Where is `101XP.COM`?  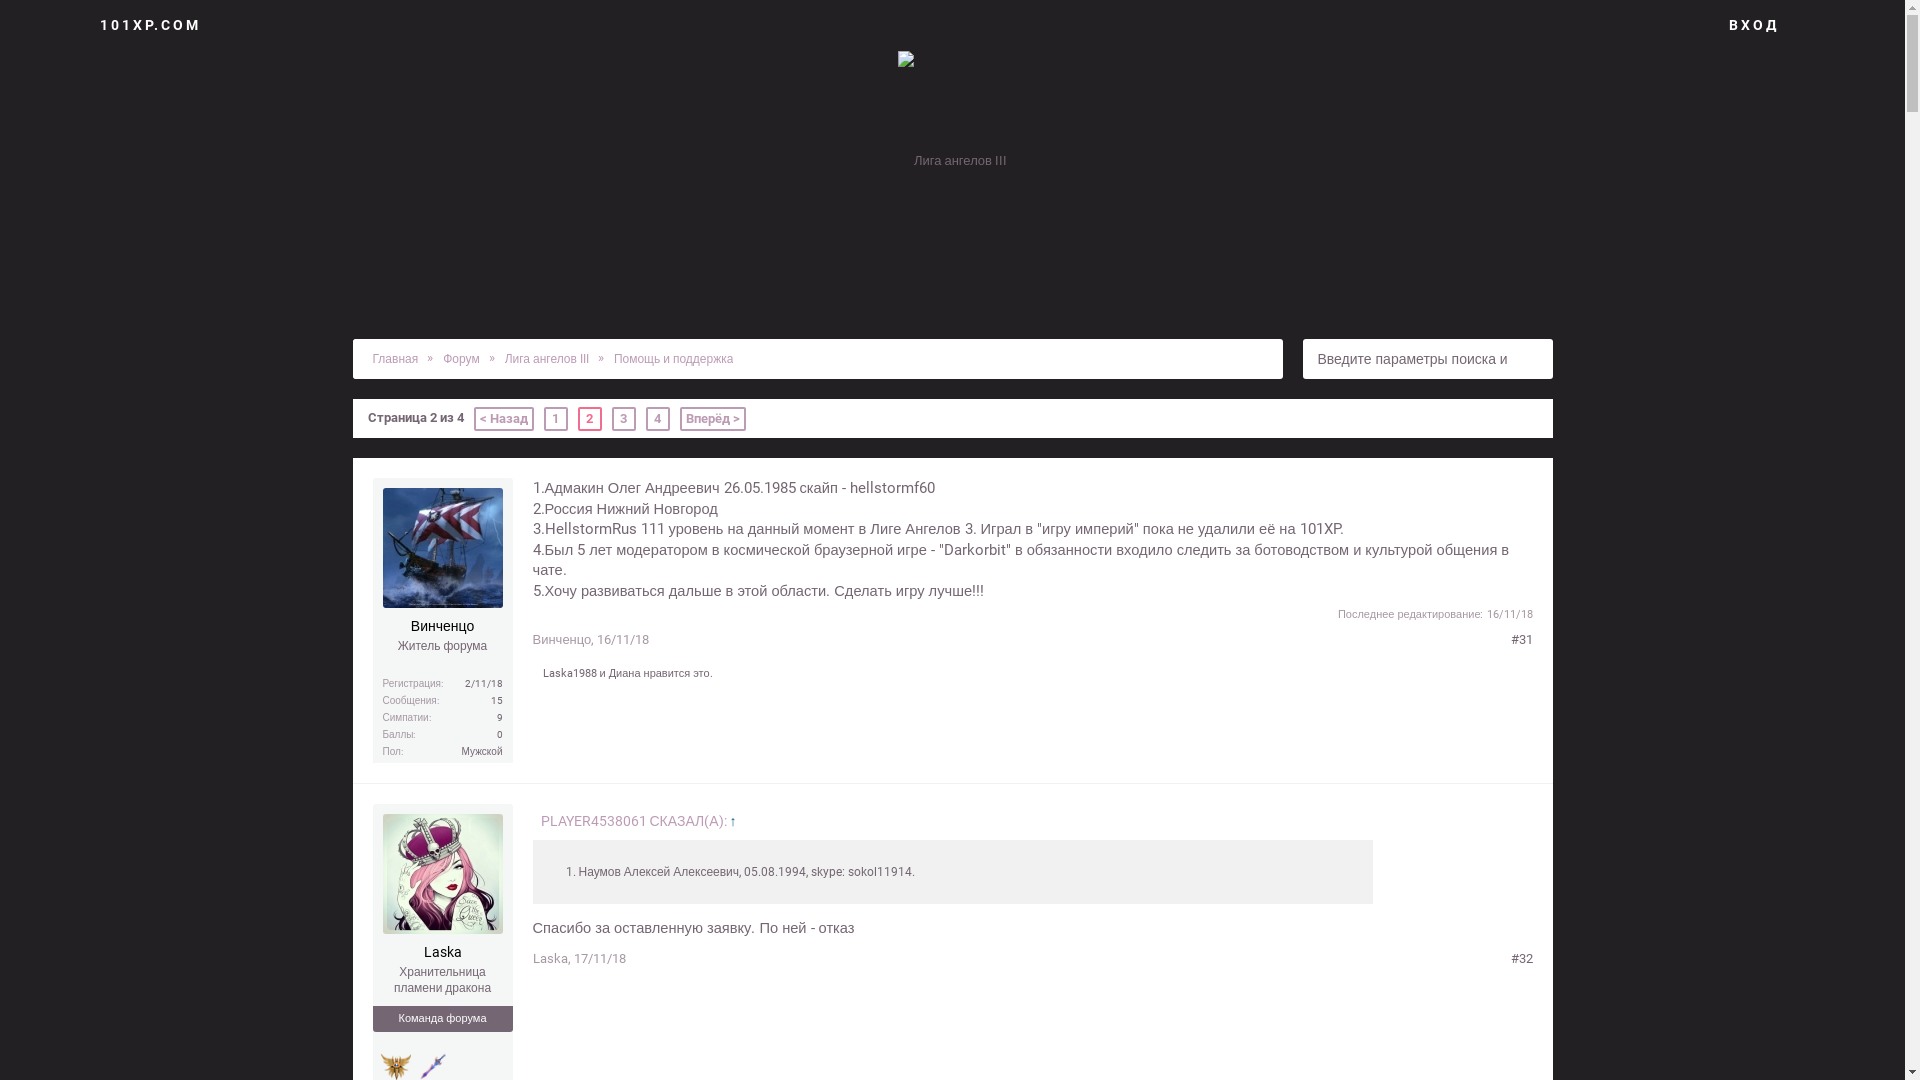 101XP.COM is located at coordinates (150, 25).